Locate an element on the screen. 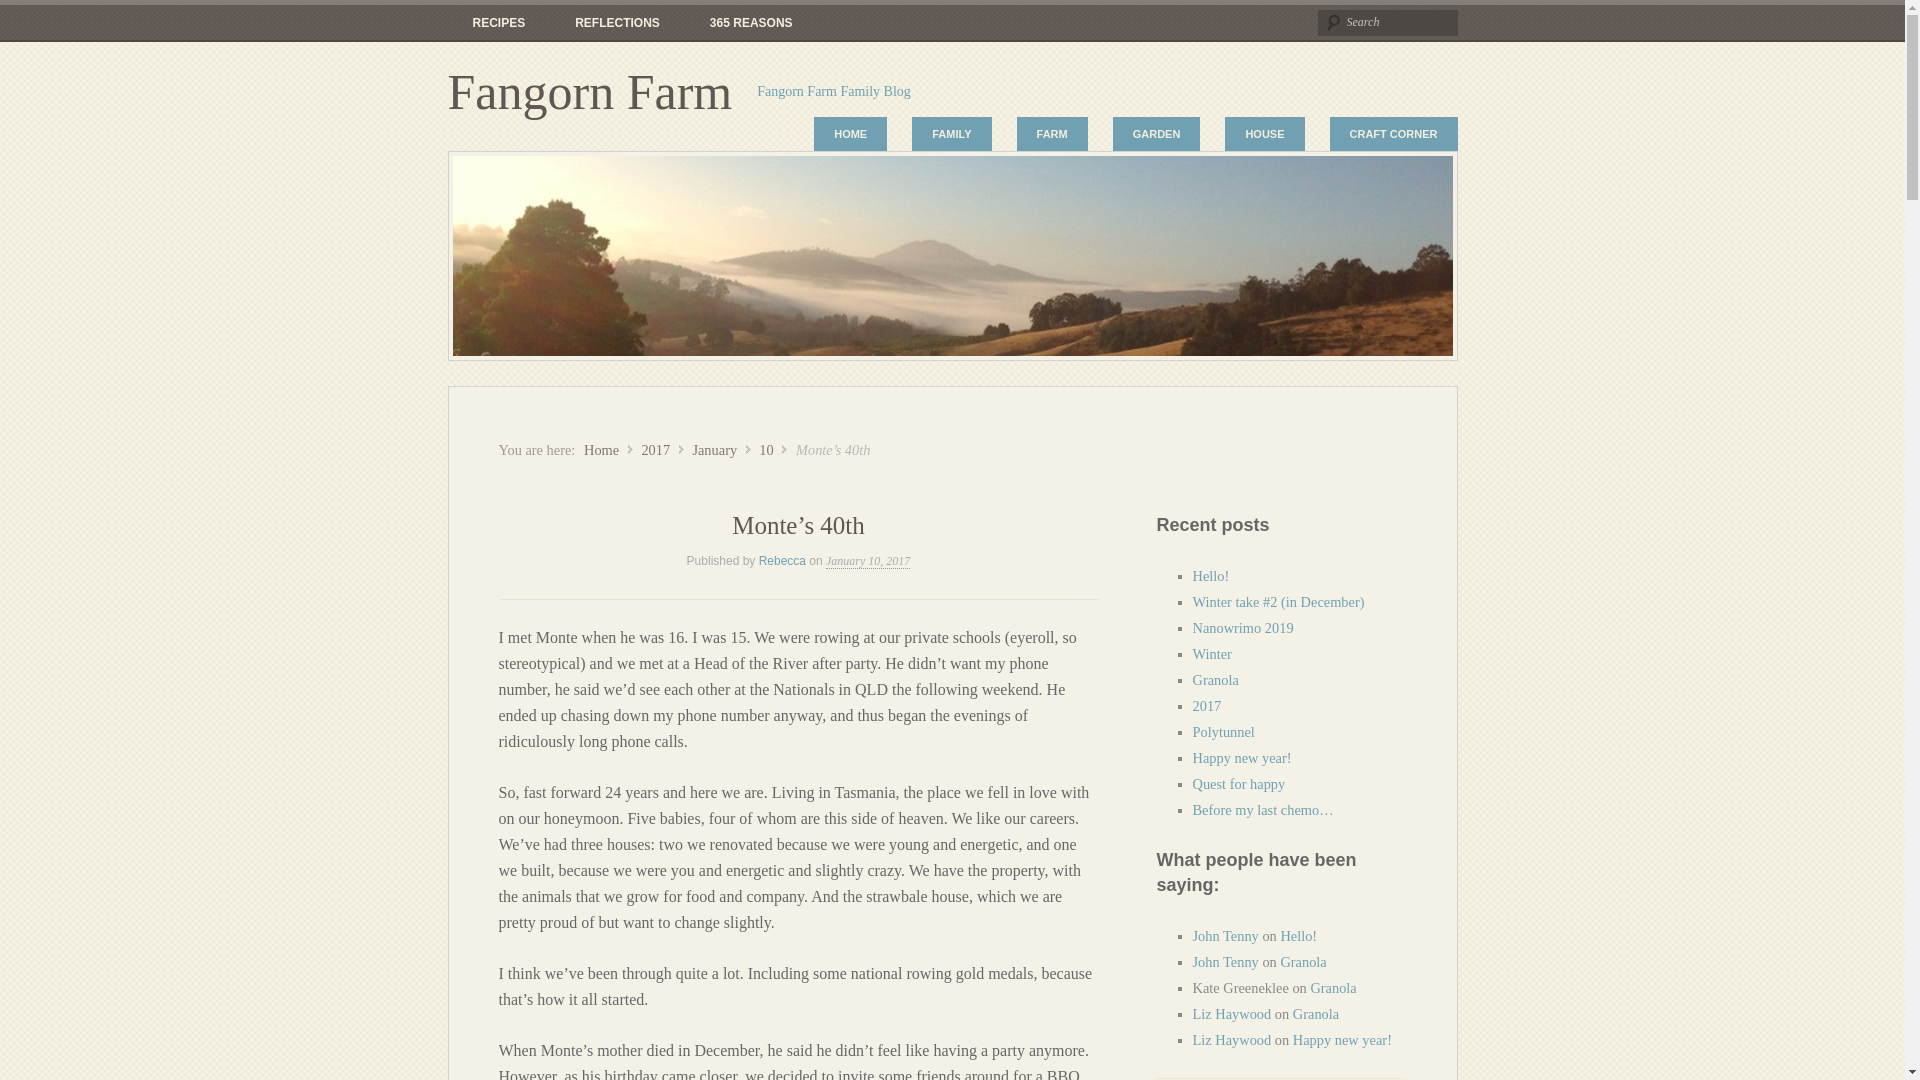  365 REASONS is located at coordinates (751, 24).